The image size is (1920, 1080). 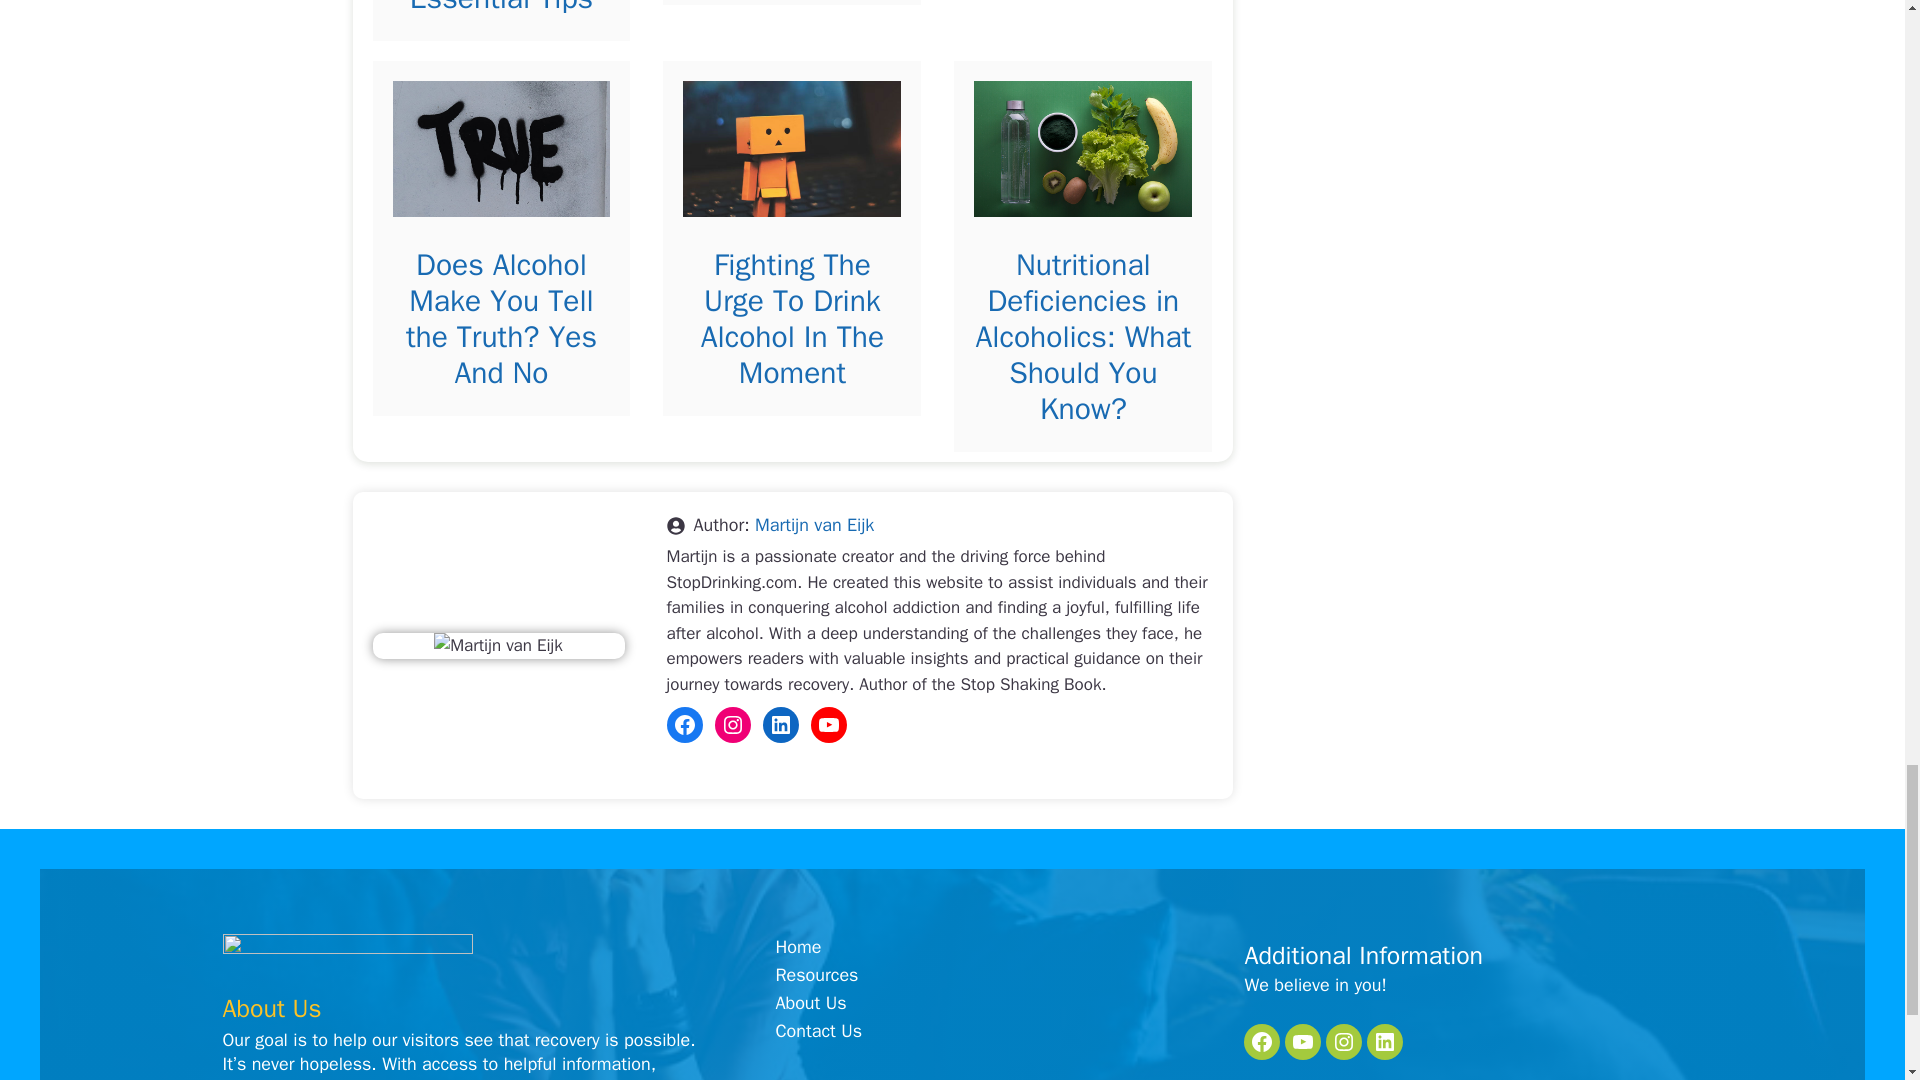 What do you see at coordinates (792, 319) in the screenshot?
I see `Fighting The Urge To Drink Alcohol In The Moment` at bounding box center [792, 319].